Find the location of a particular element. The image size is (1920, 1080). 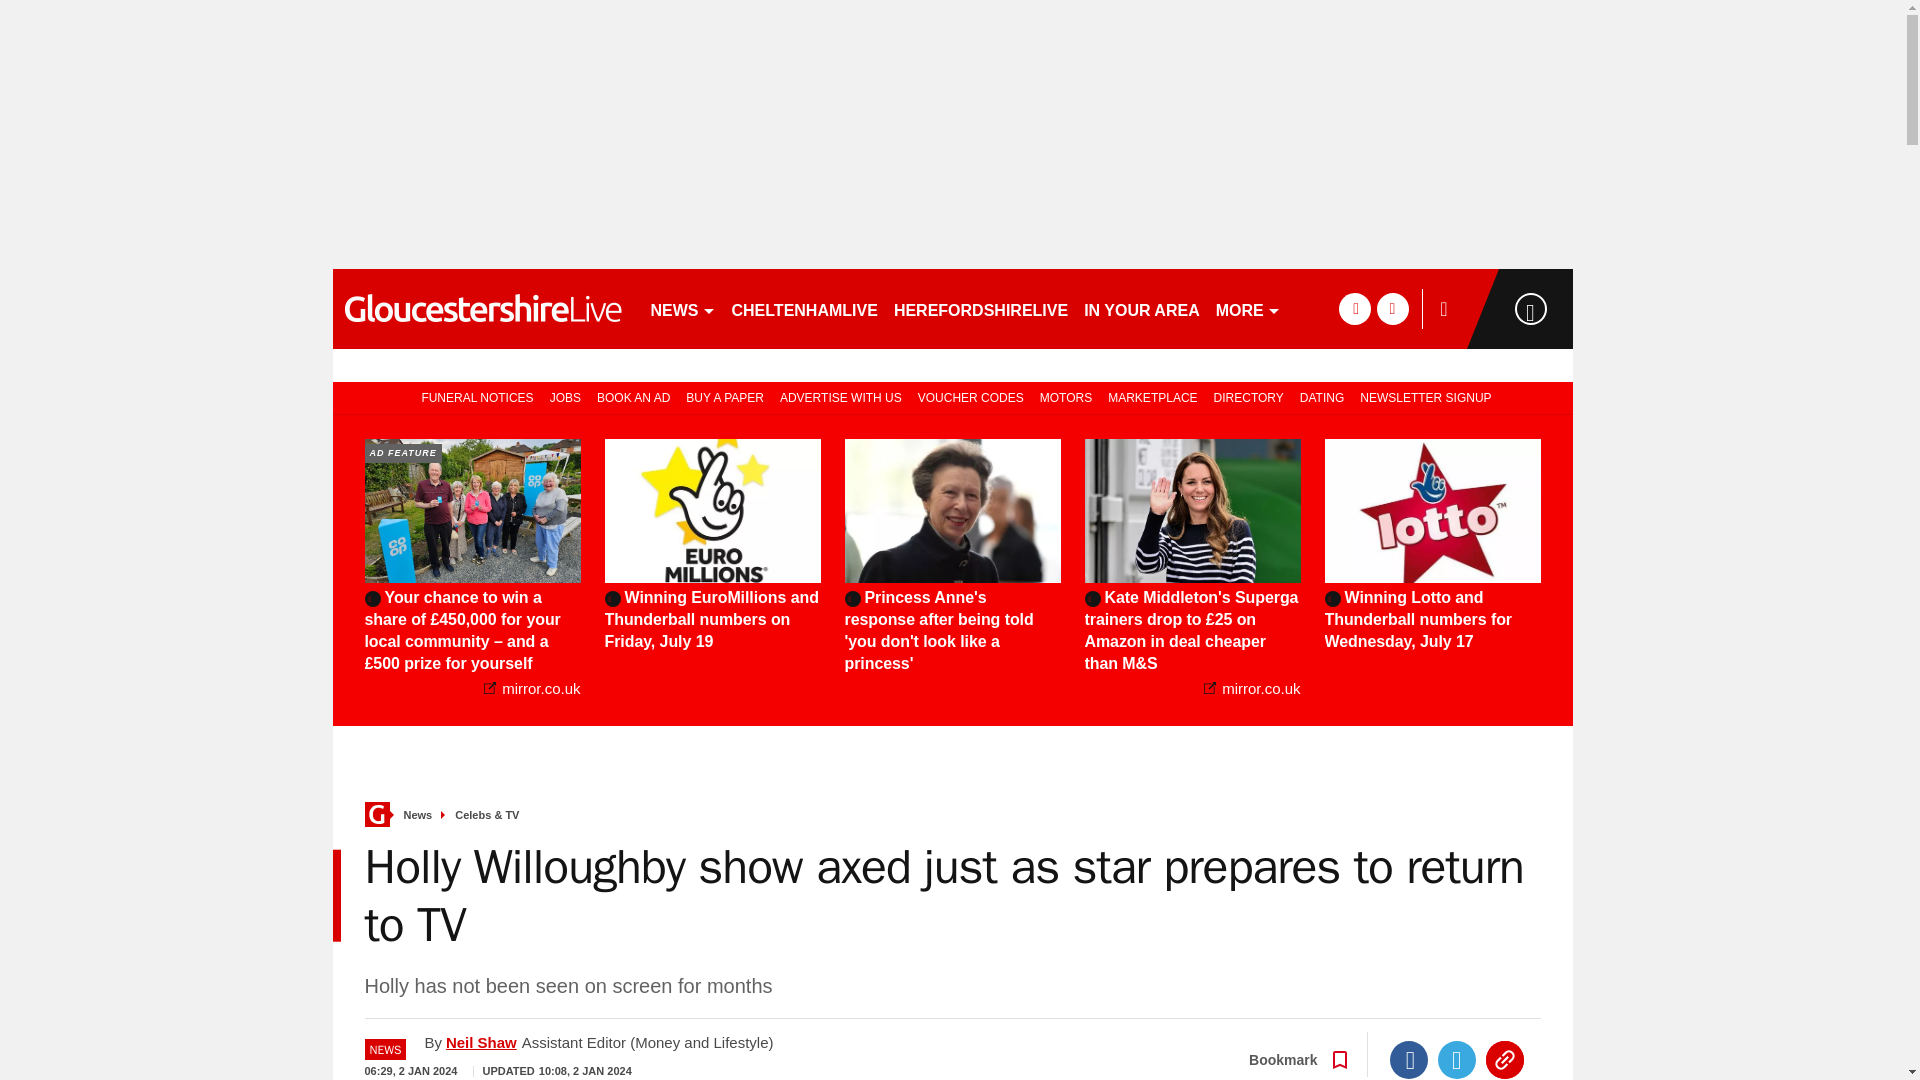

facebook is located at coordinates (1354, 308).